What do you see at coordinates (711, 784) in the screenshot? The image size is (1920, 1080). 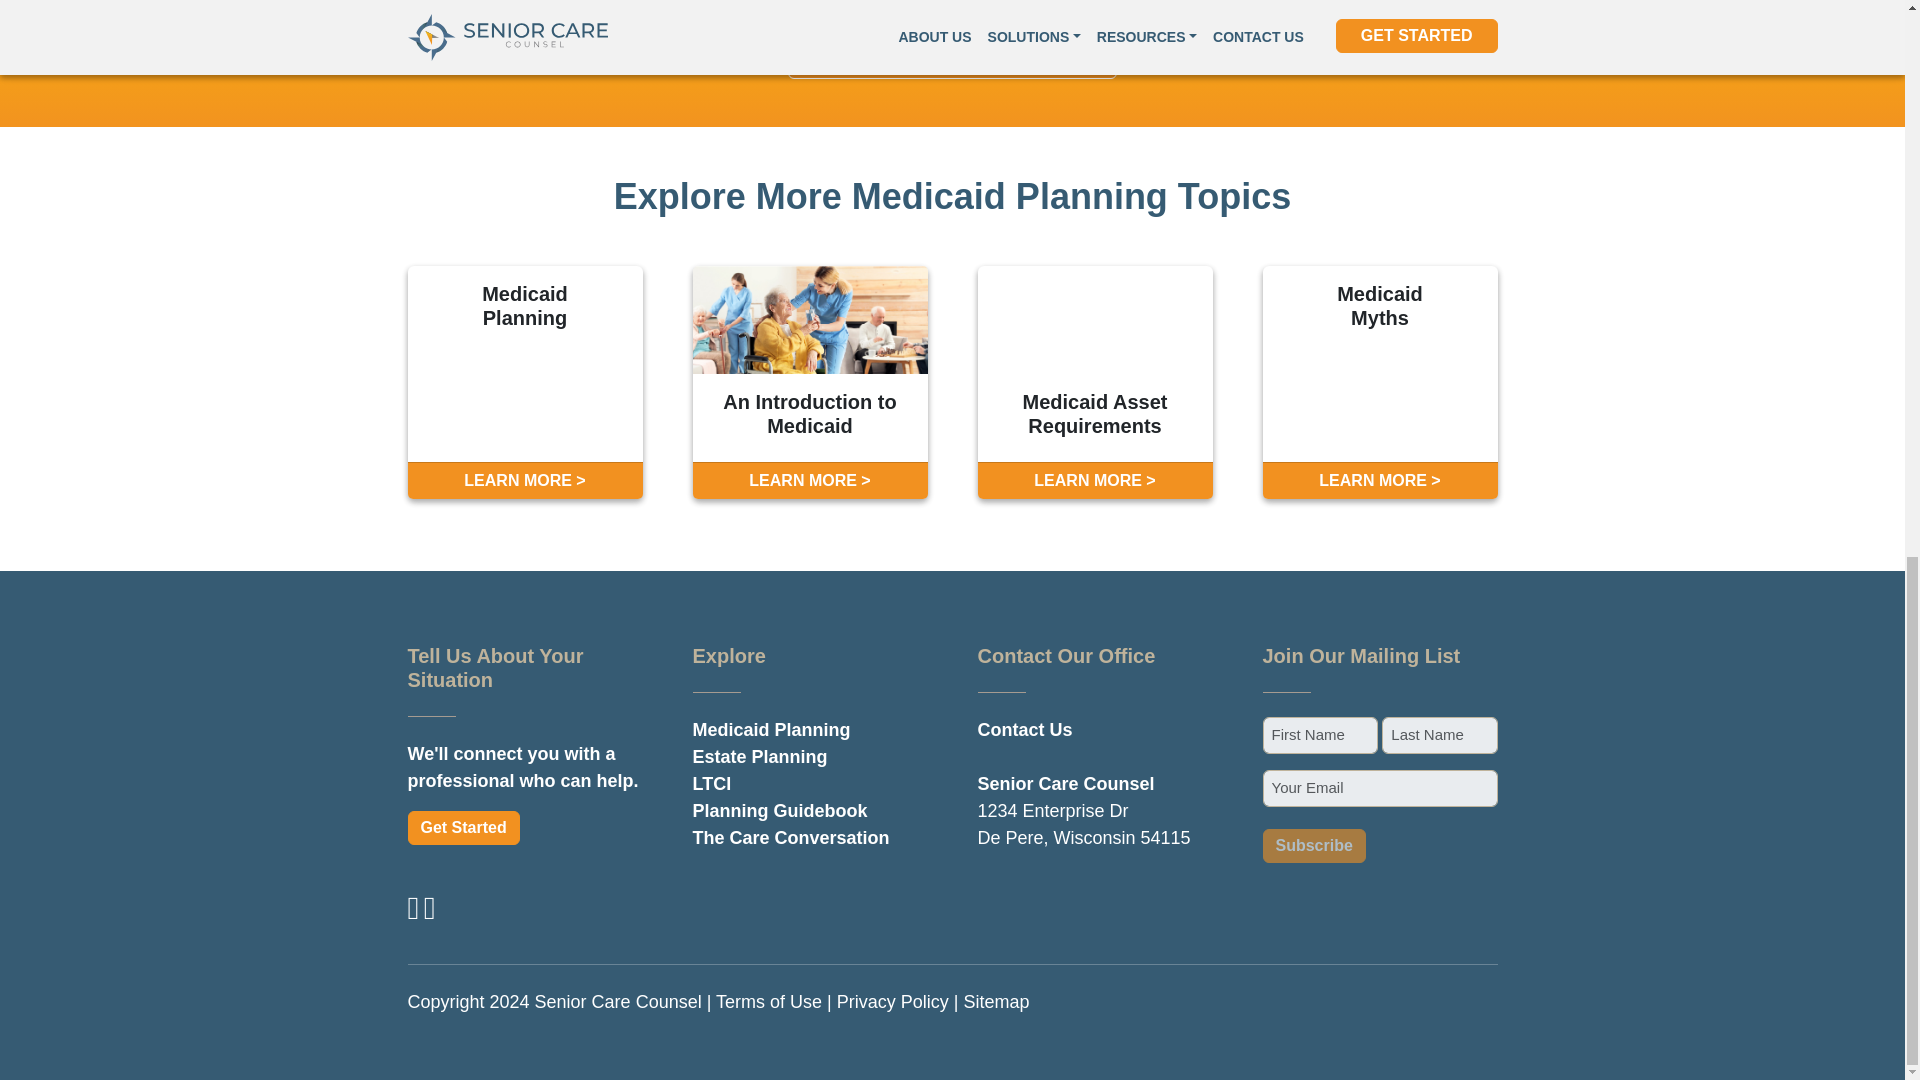 I see `LTCI` at bounding box center [711, 784].